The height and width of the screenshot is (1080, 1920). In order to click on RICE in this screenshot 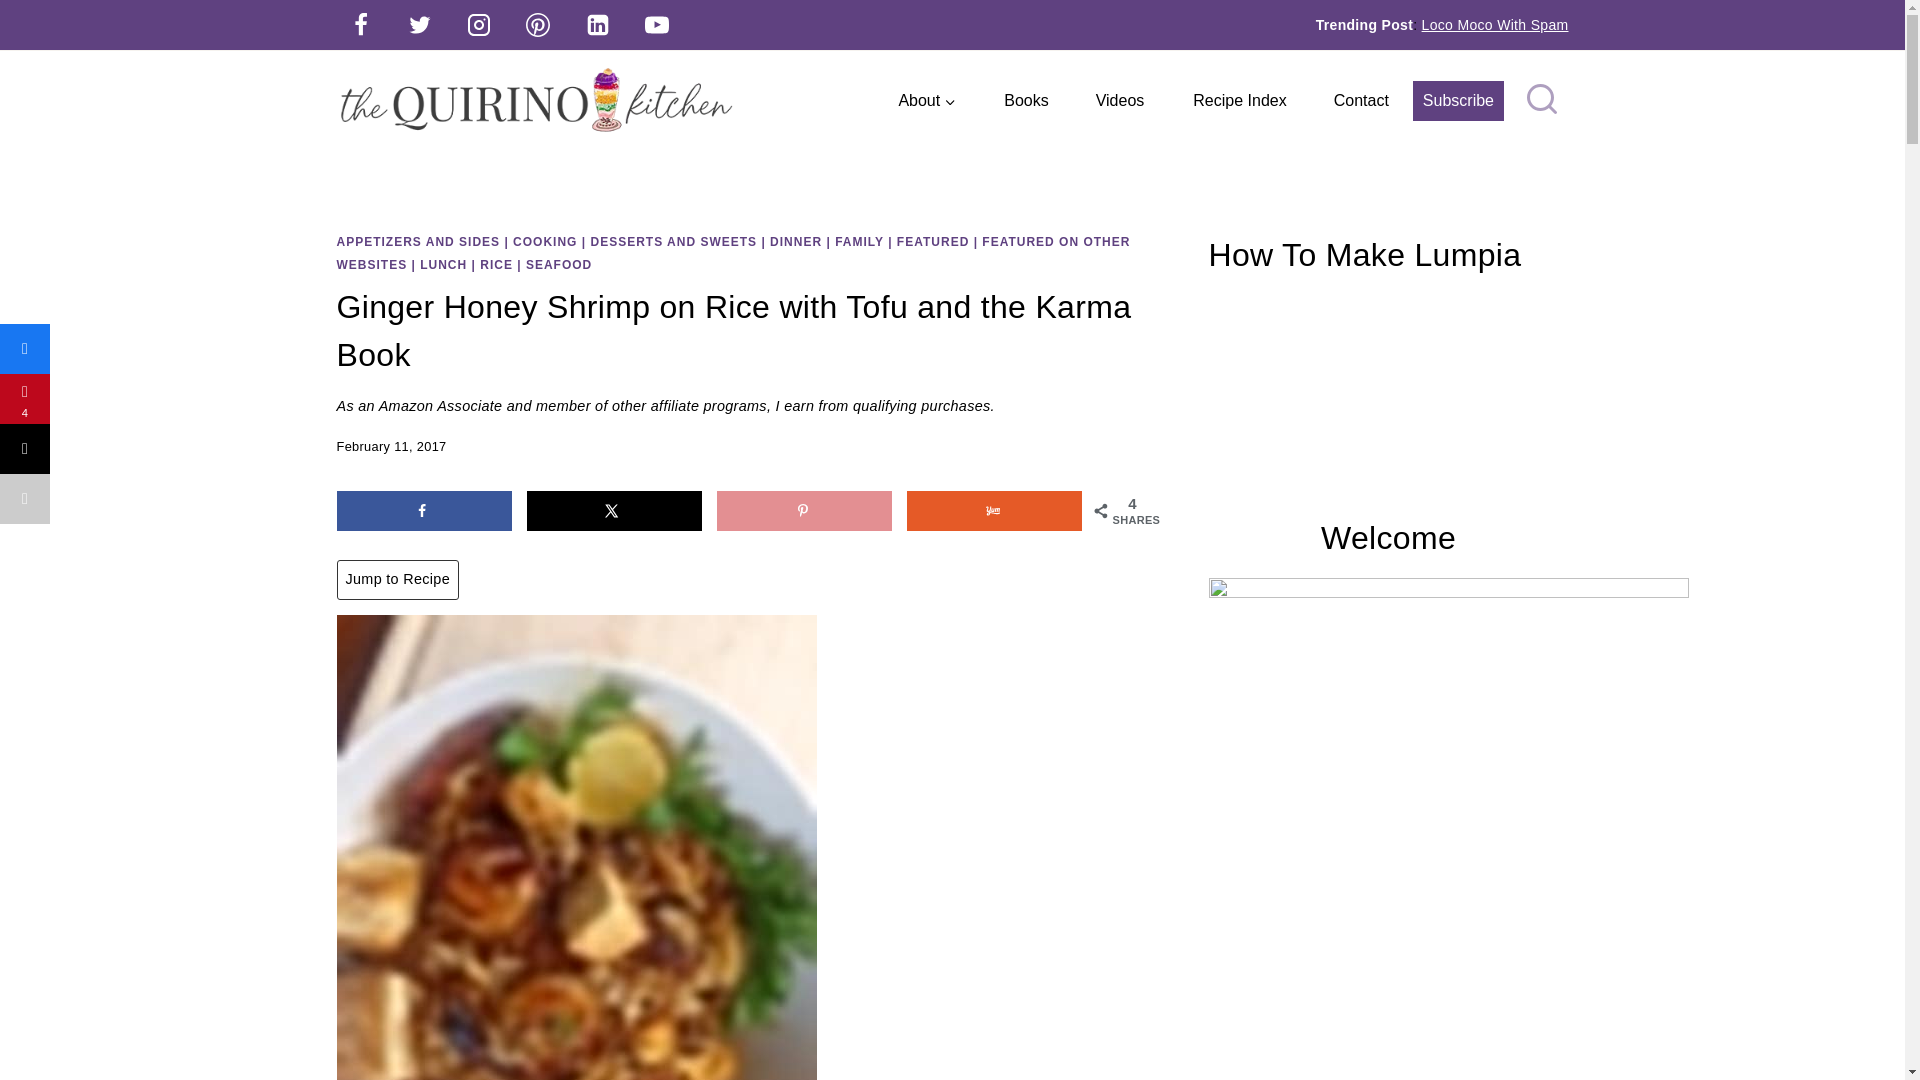, I will do `click(496, 265)`.